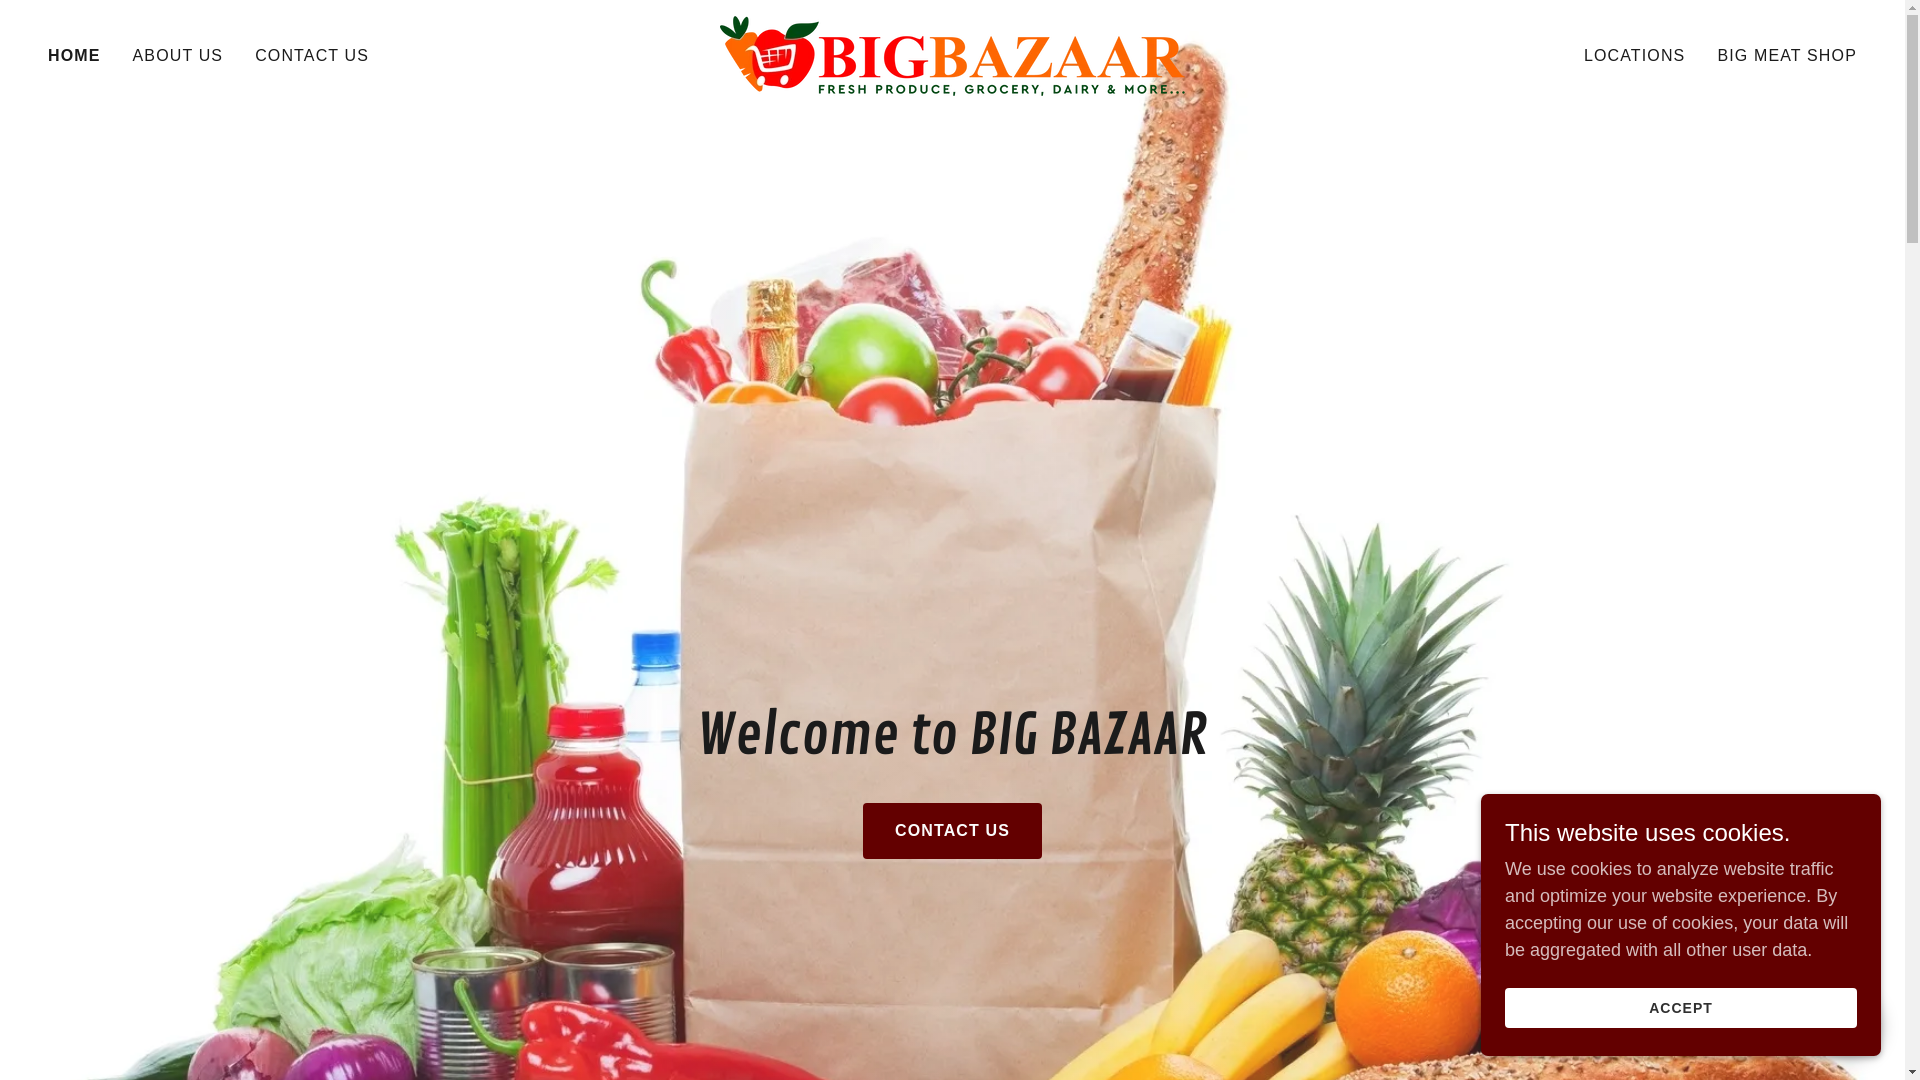 The height and width of the screenshot is (1080, 1920). Describe the element at coordinates (74, 56) in the screenshot. I see `HOME` at that location.